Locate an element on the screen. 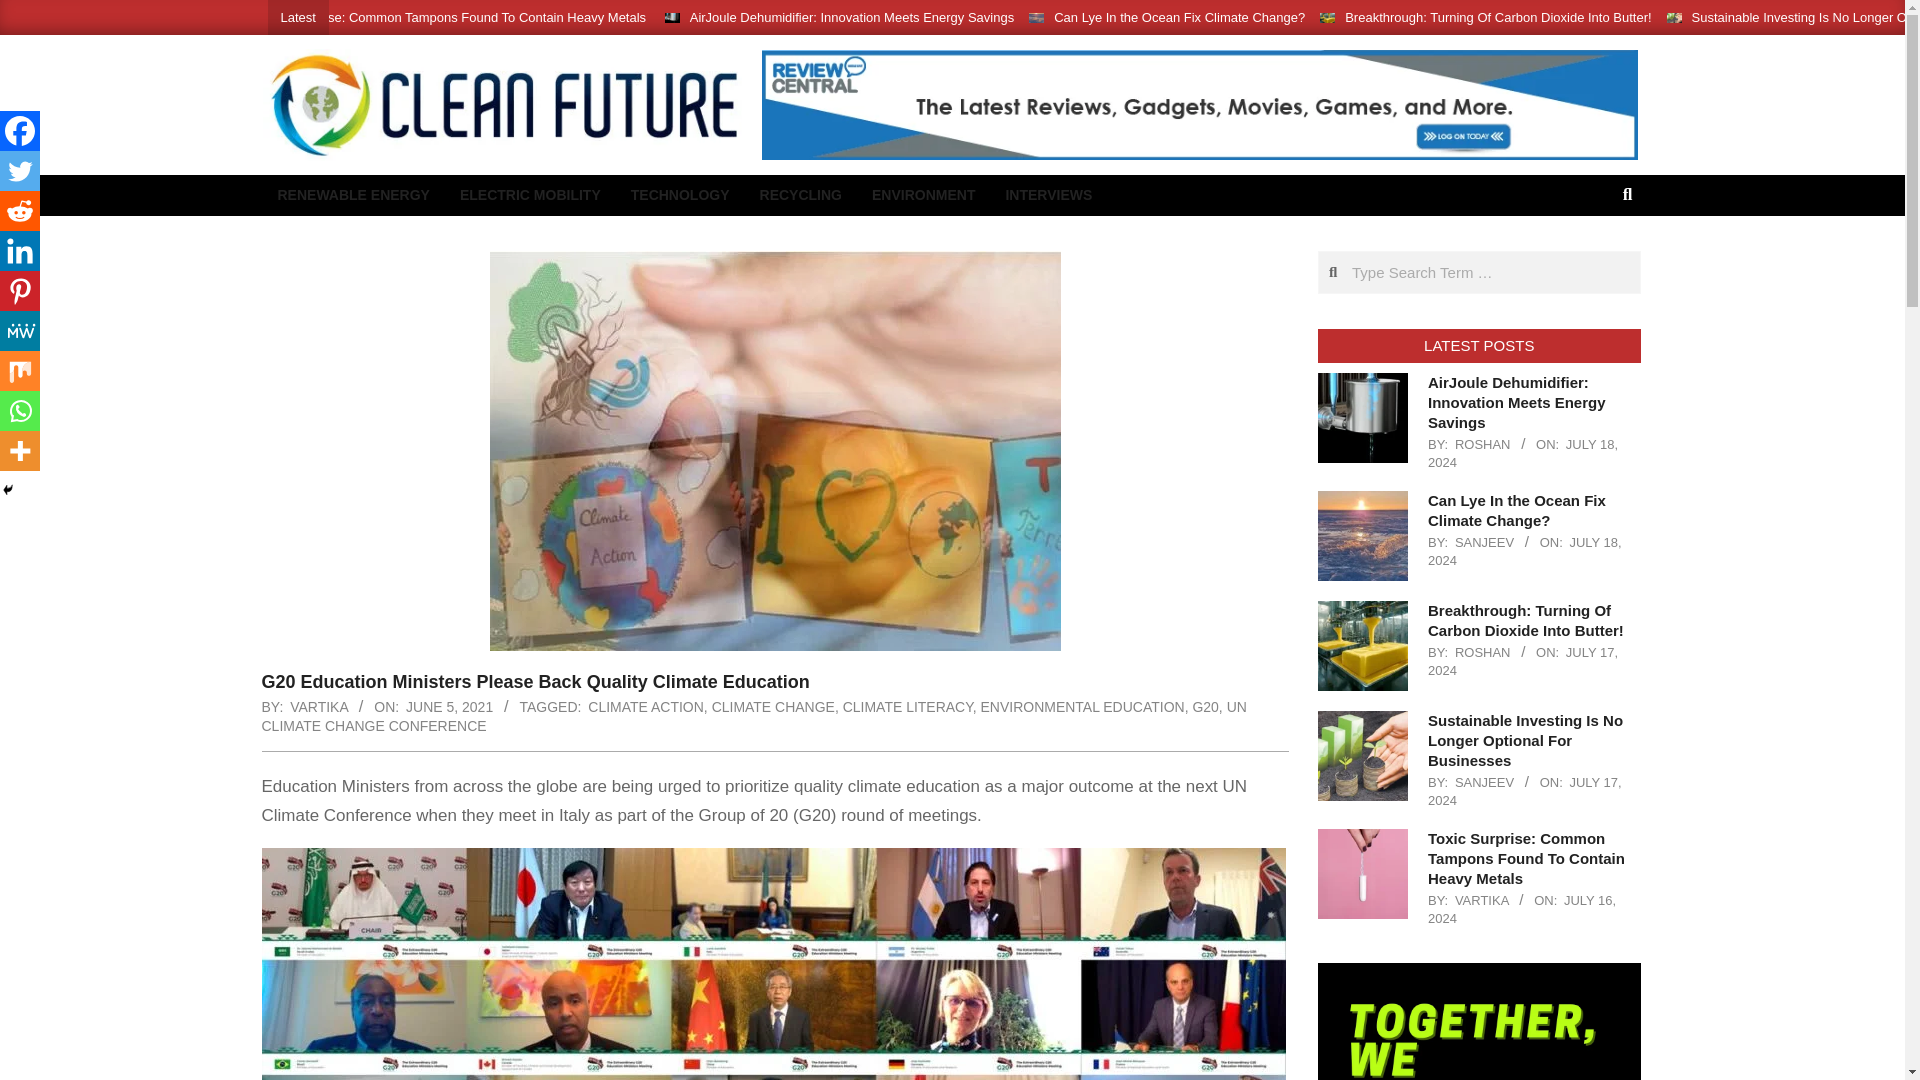 The height and width of the screenshot is (1080, 1920). Can Lye In the Ocean Fix Climate Change? is located at coordinates (1180, 16).